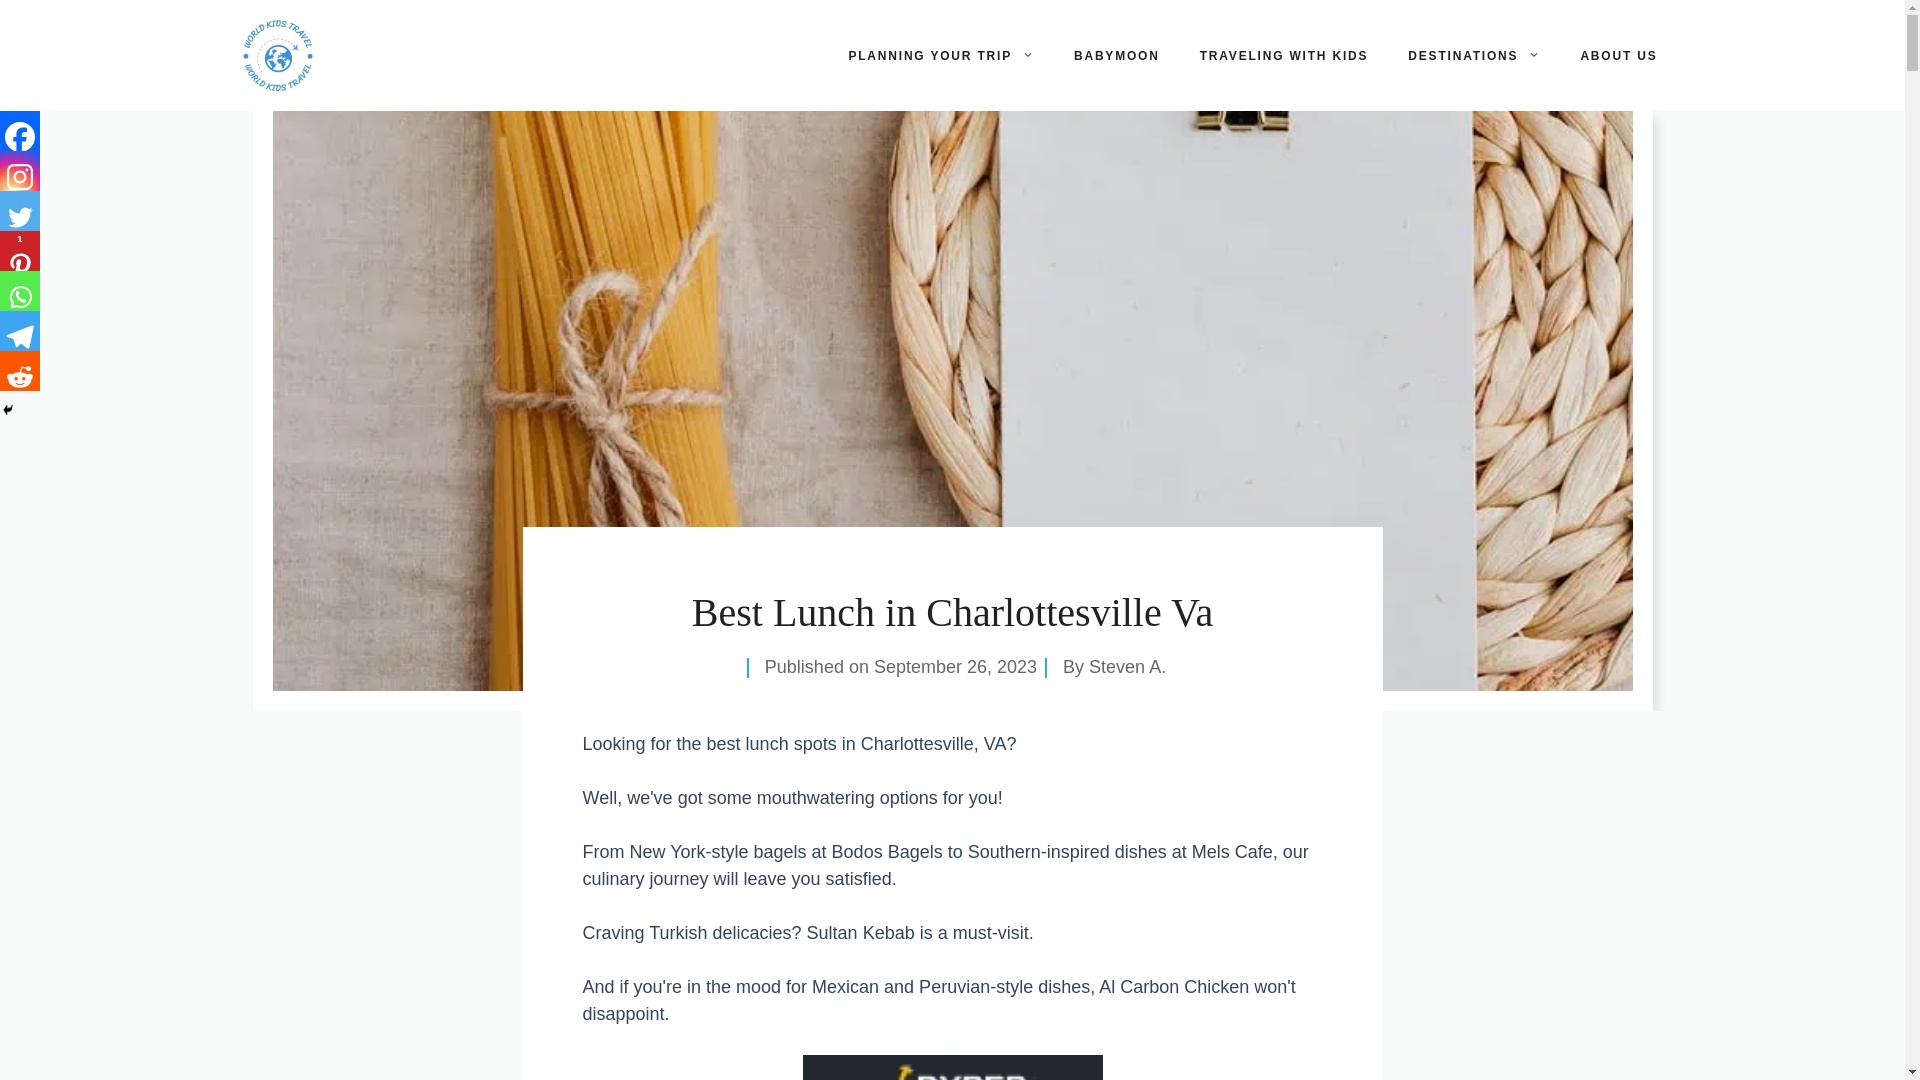 The image size is (1920, 1080). What do you see at coordinates (1284, 56) in the screenshot?
I see `TRAVELING WITH KIDS` at bounding box center [1284, 56].